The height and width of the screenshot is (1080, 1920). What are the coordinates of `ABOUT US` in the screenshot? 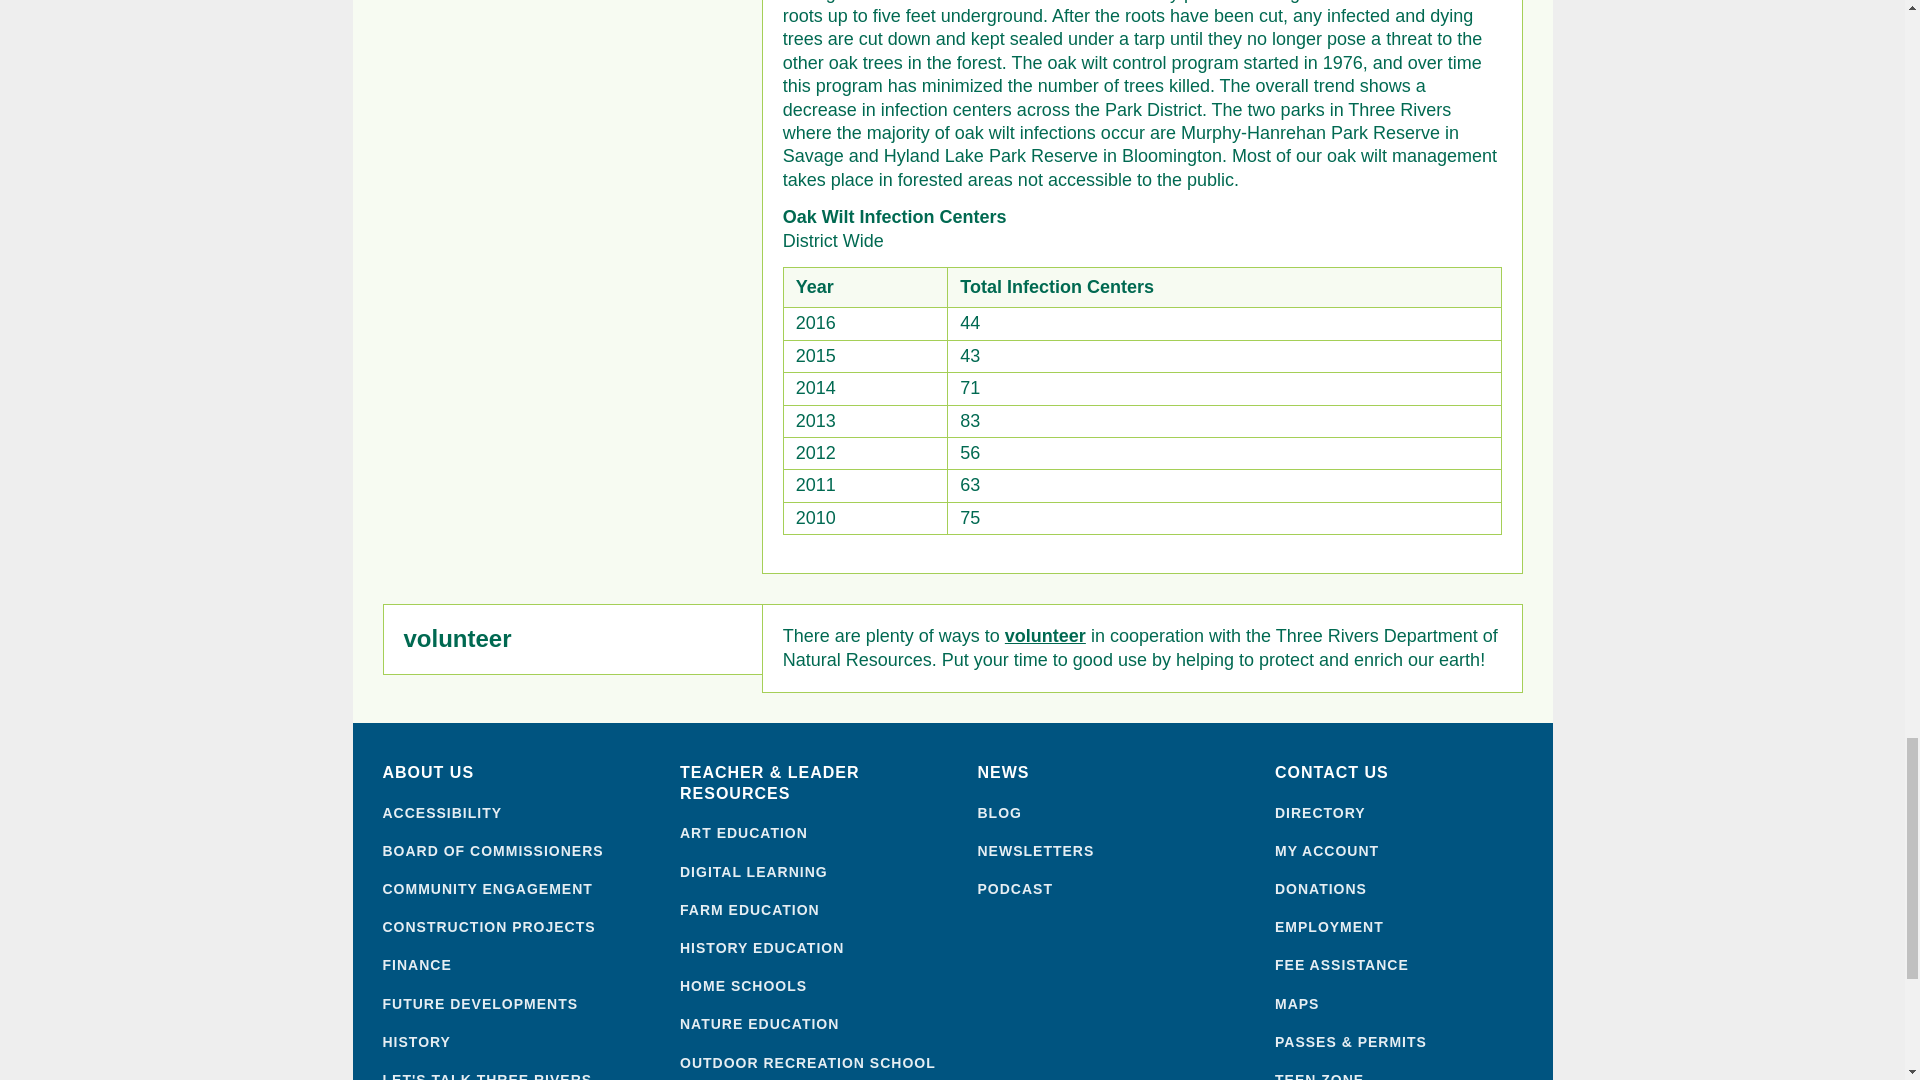 It's located at (516, 773).